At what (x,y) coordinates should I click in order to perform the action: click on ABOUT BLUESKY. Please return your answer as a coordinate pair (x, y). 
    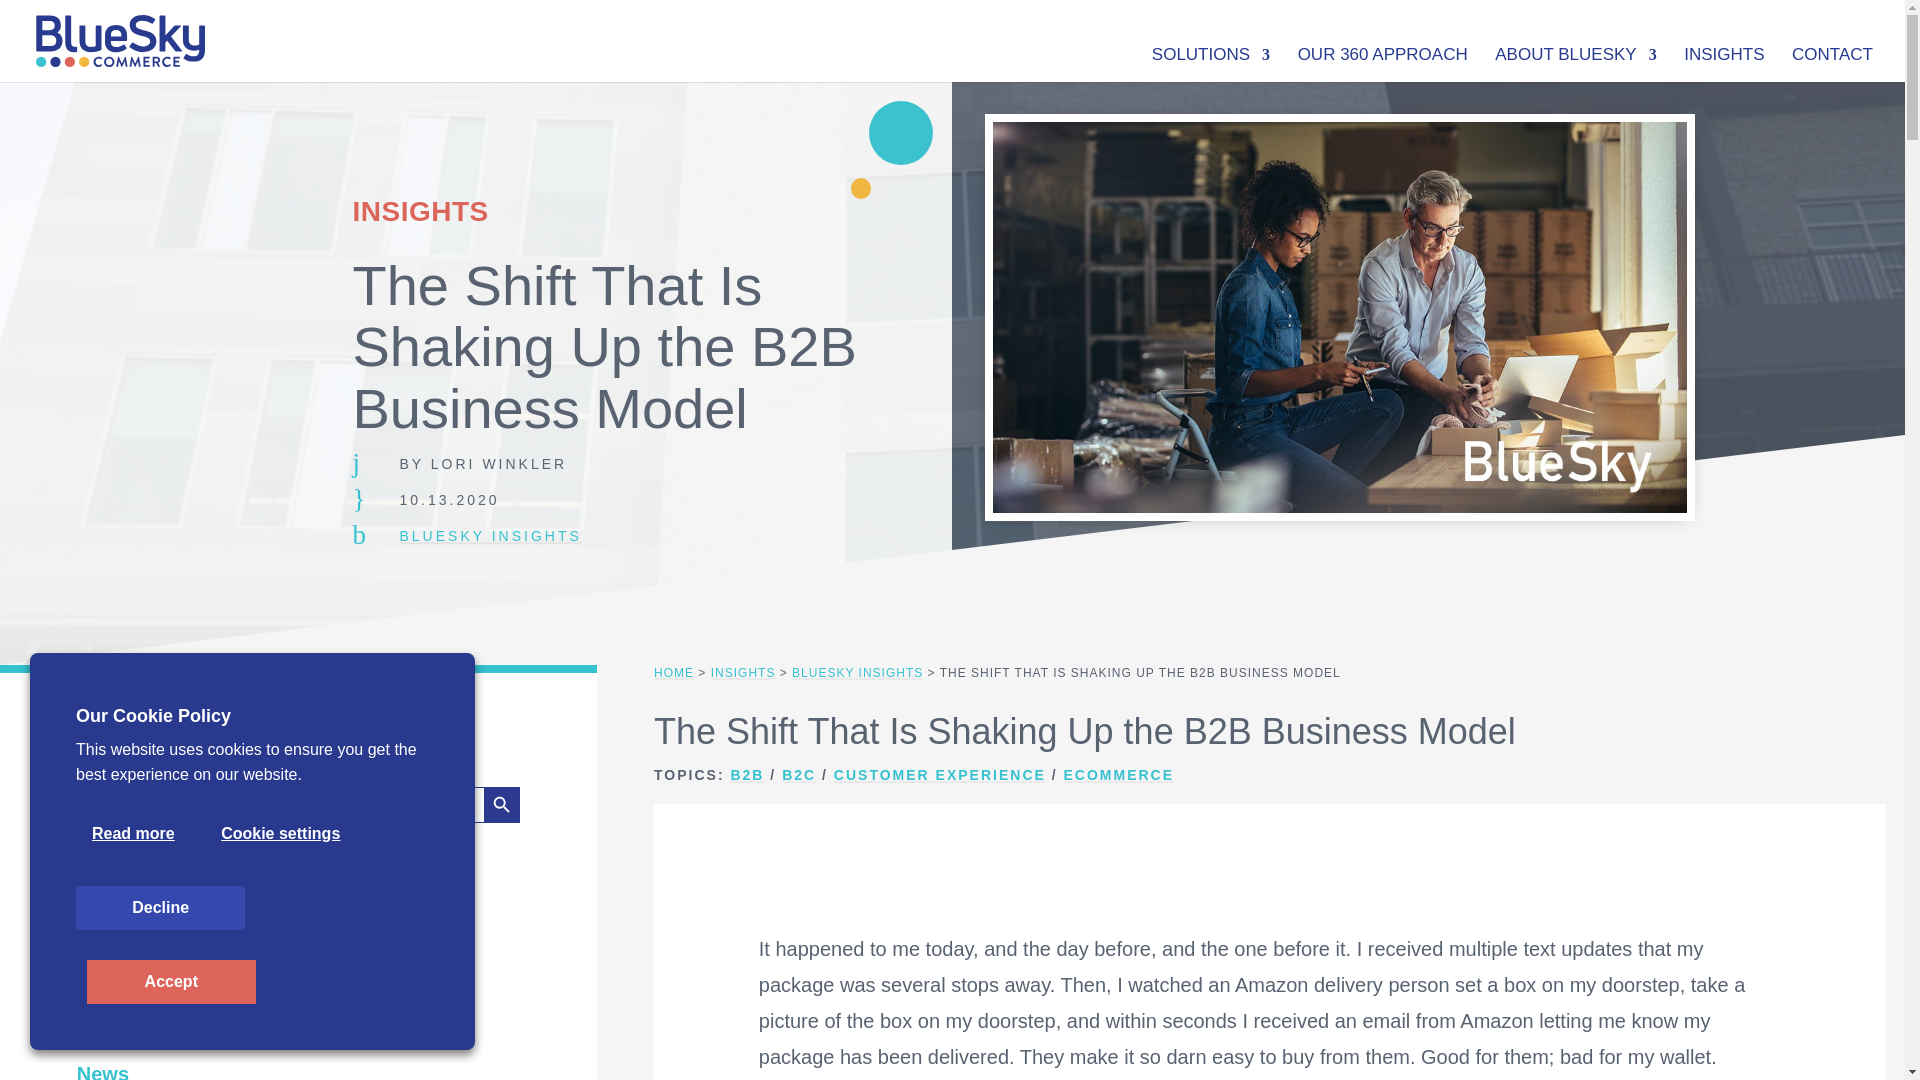
    Looking at the image, I should click on (1575, 60).